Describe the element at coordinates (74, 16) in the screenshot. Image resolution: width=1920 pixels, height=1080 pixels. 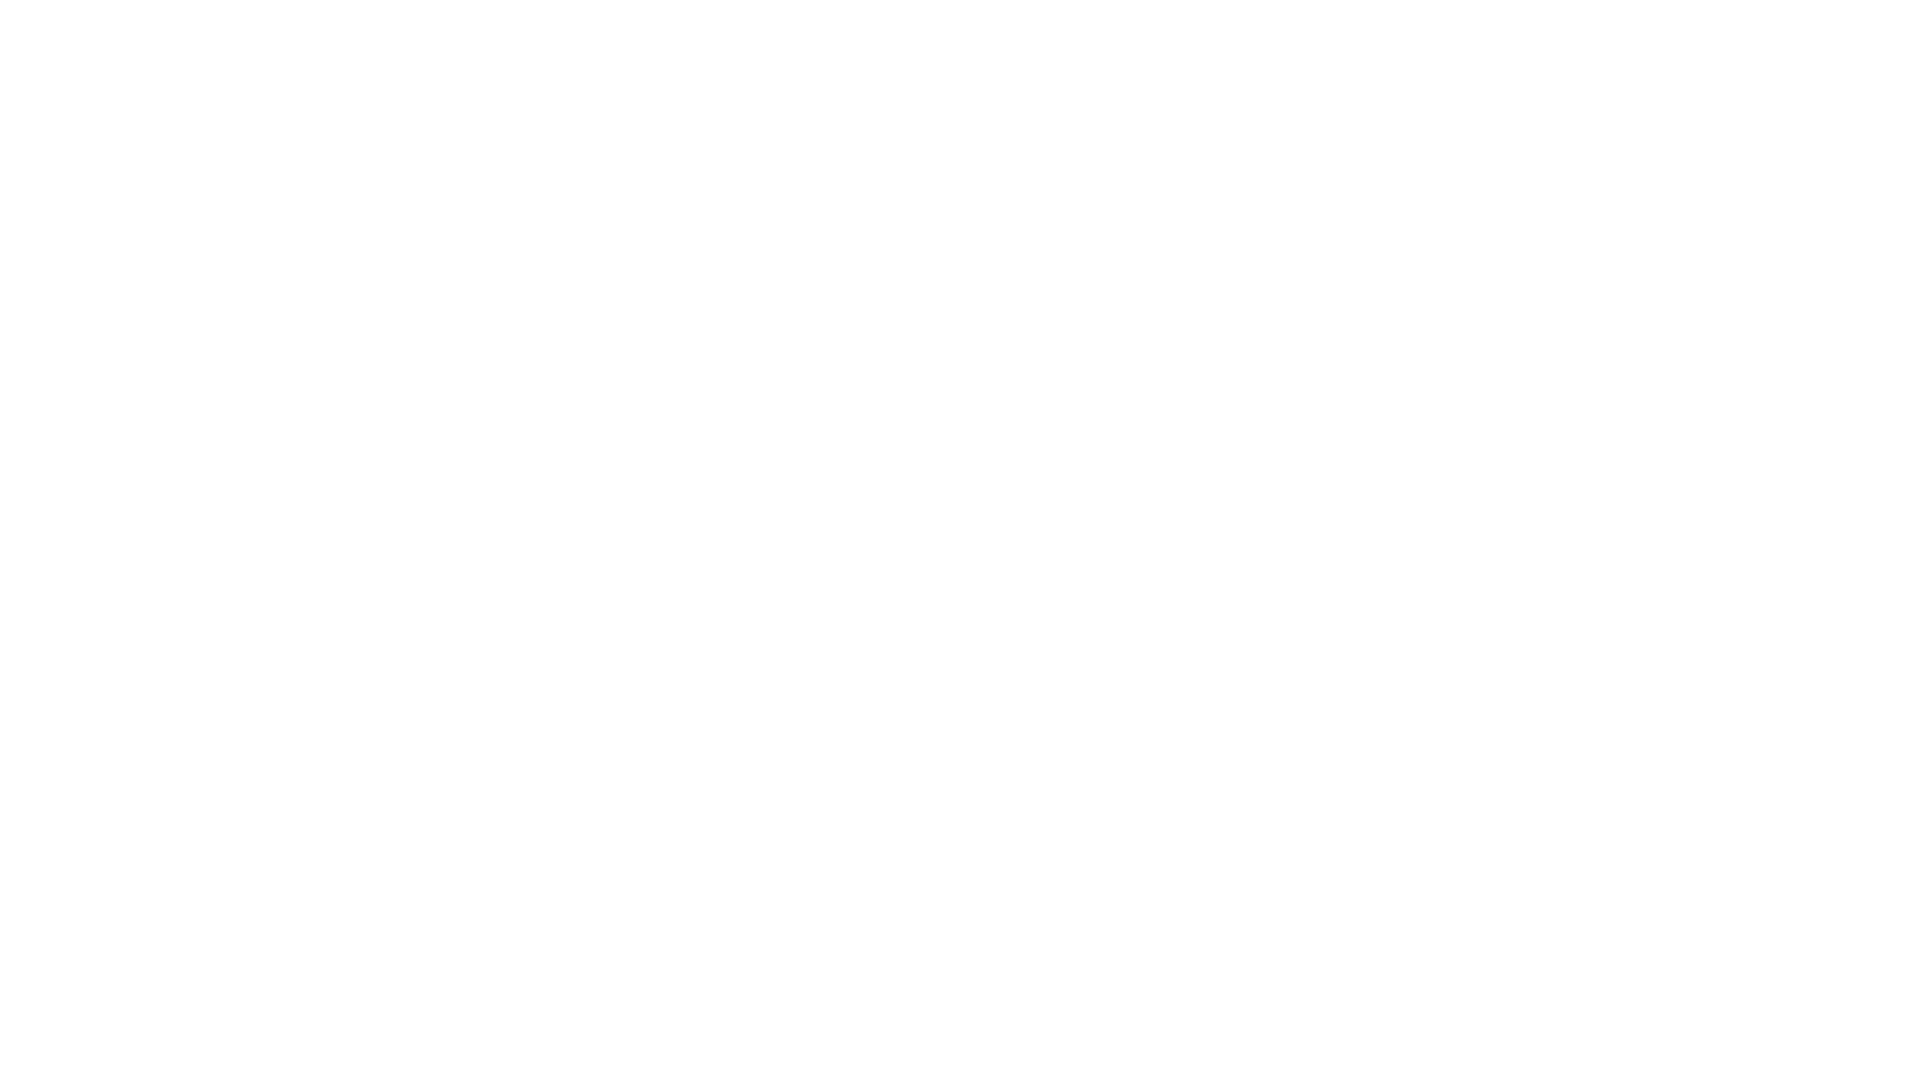
I see `Skip to main content` at that location.